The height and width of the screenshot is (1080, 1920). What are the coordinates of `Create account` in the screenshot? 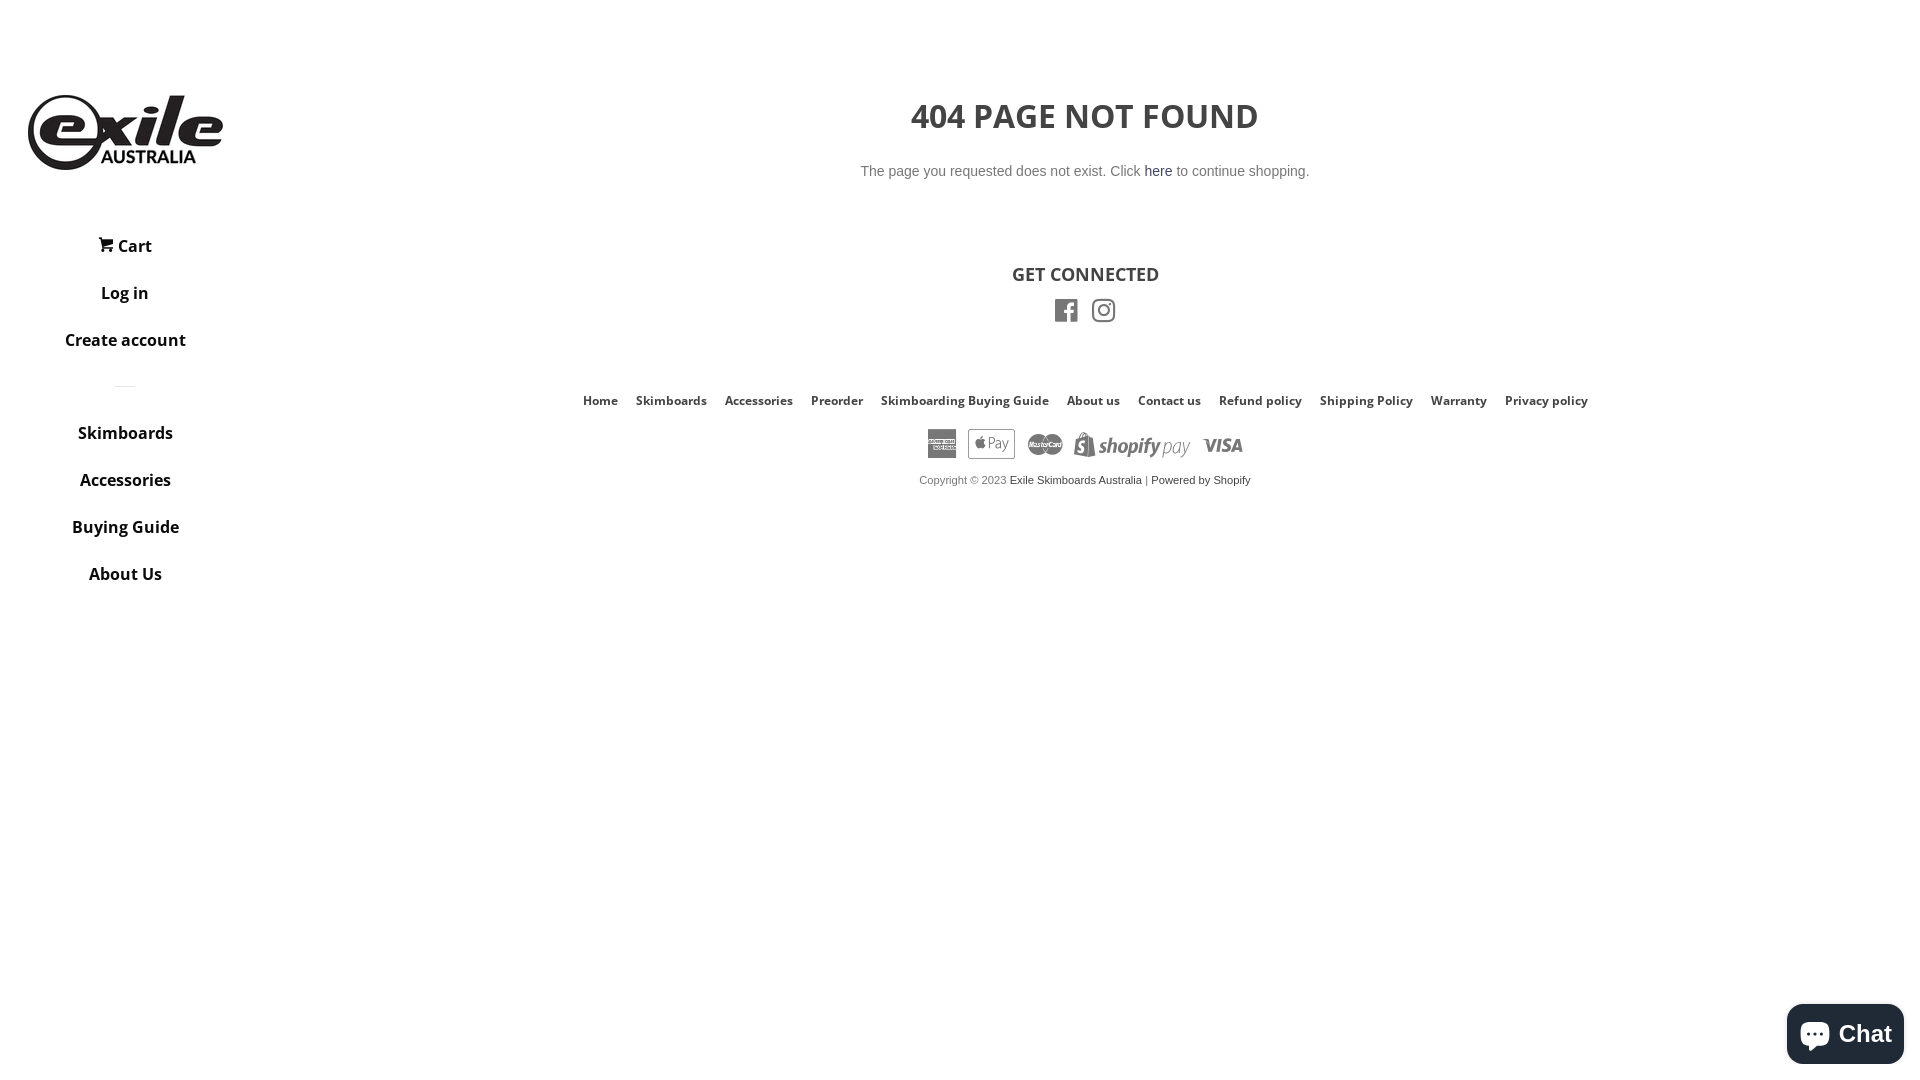 It's located at (125, 348).